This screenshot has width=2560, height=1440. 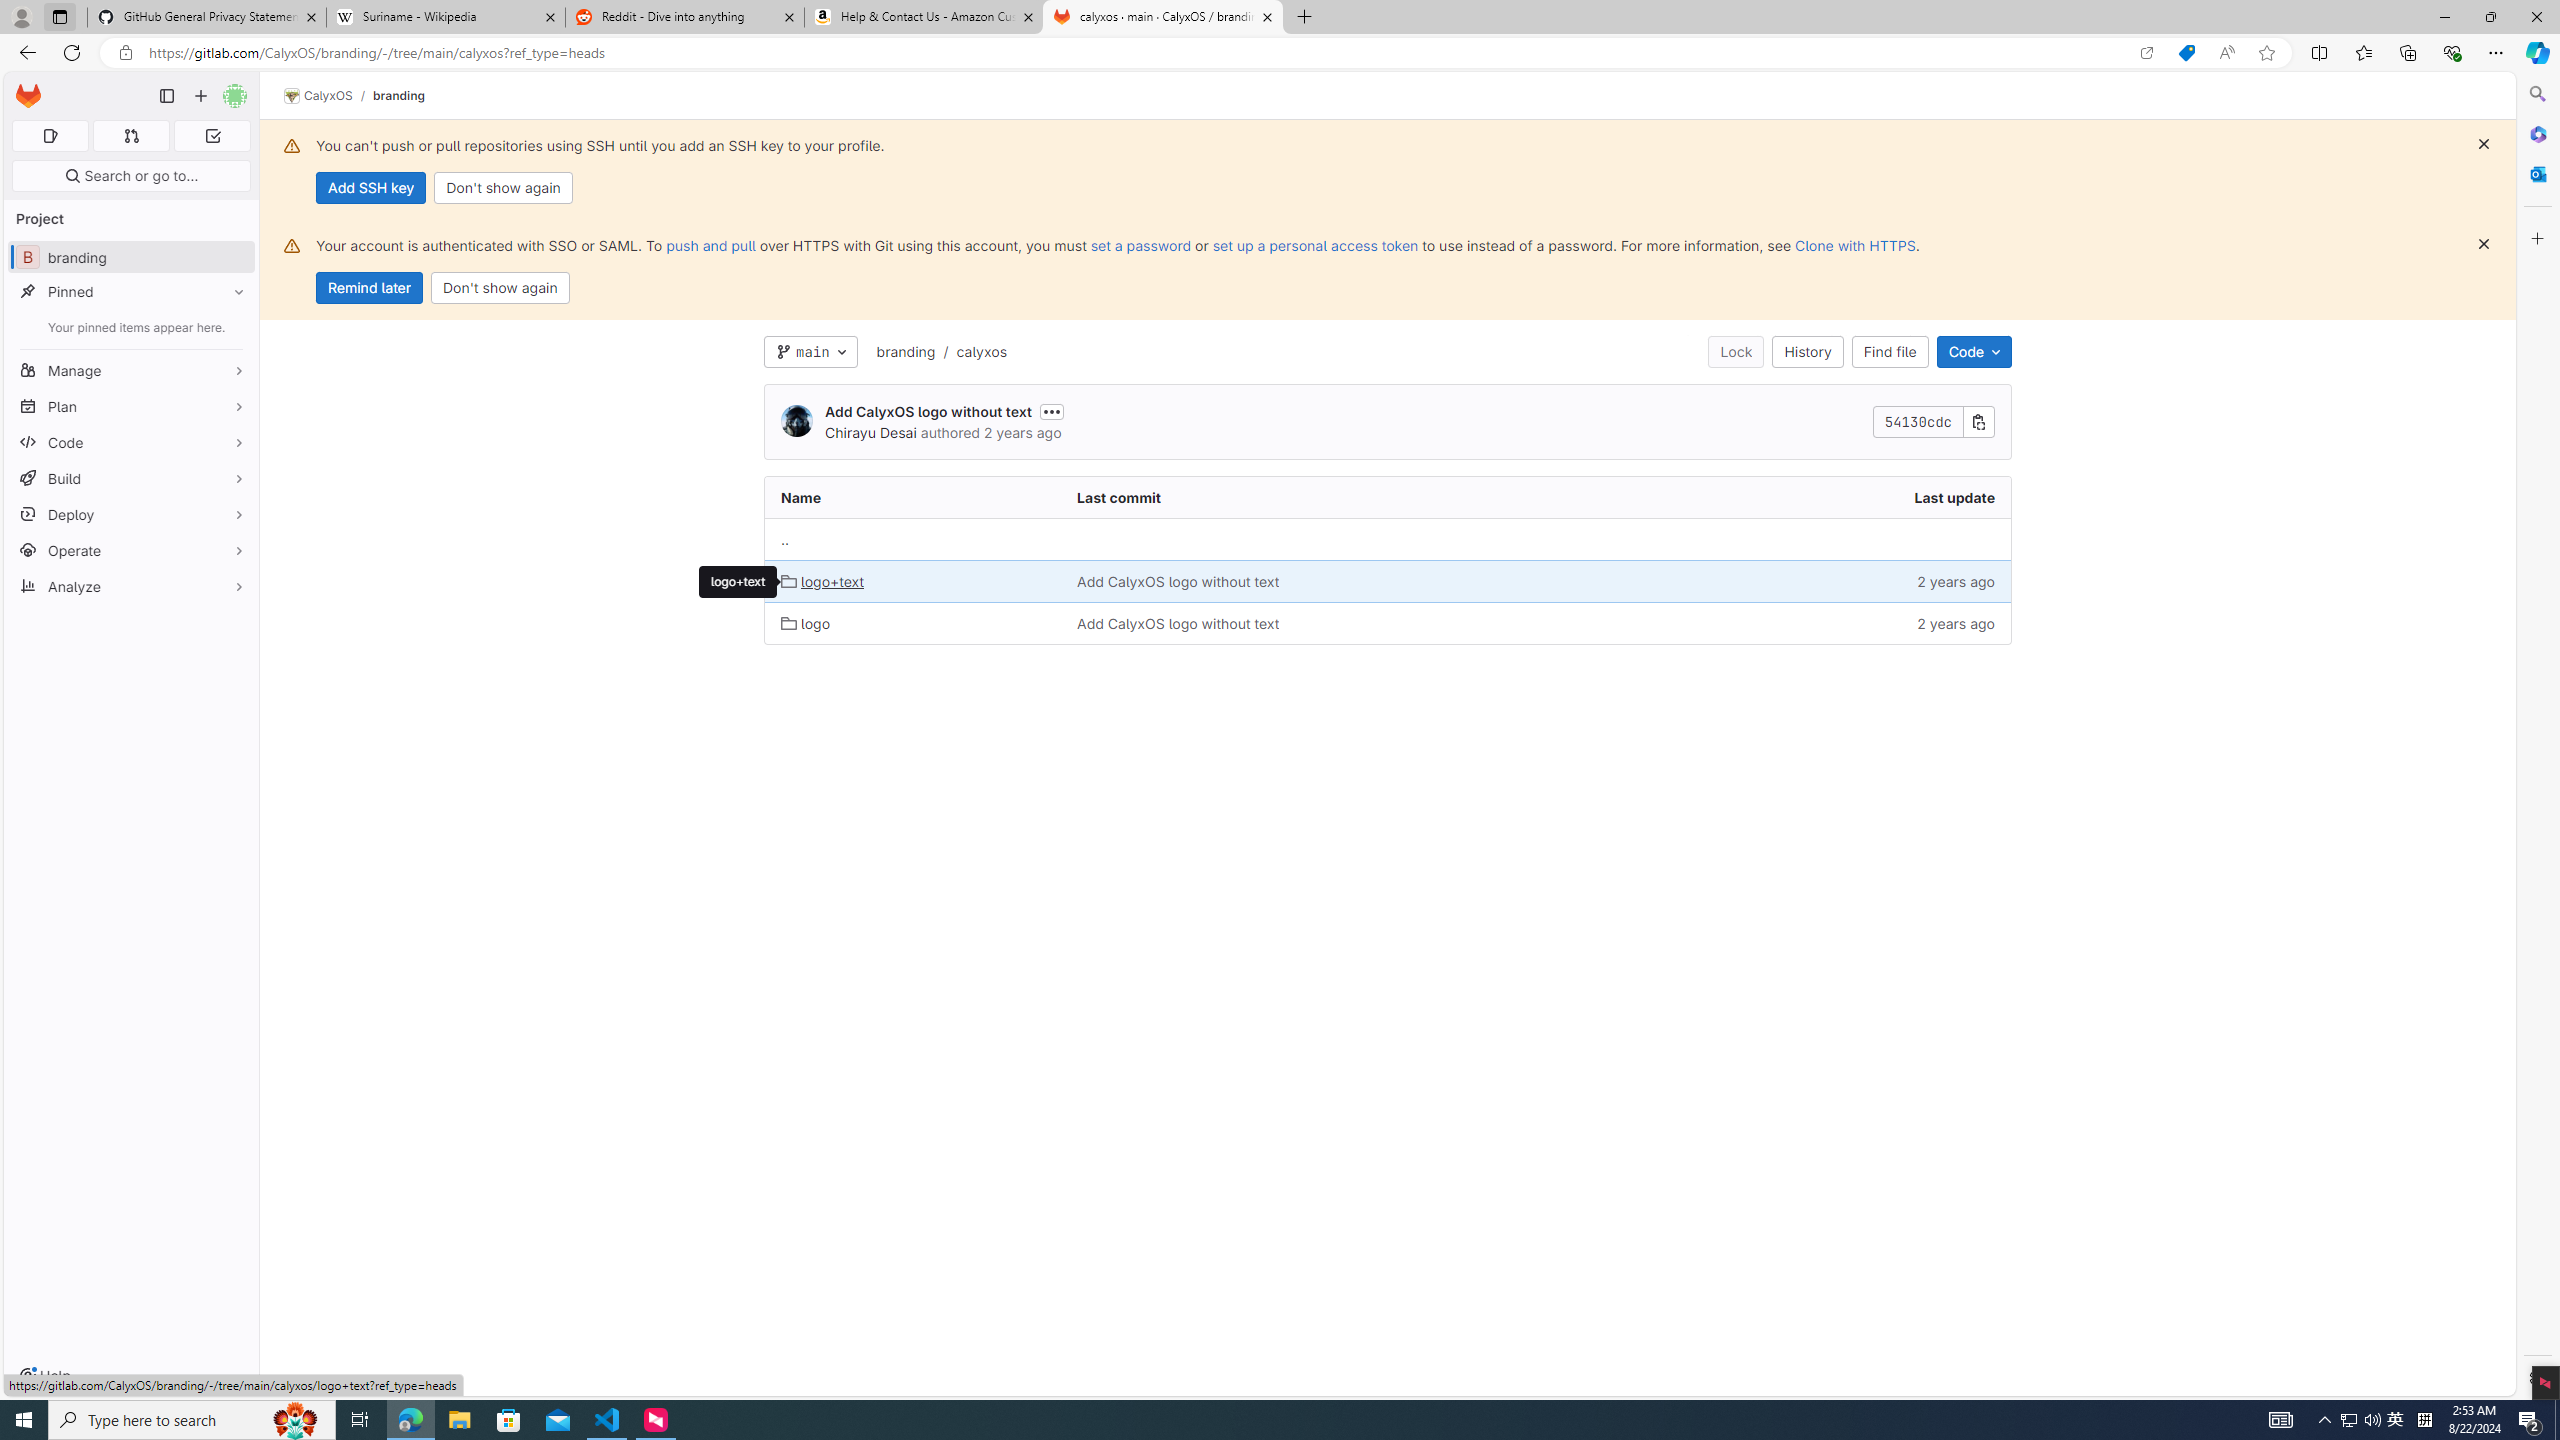 I want to click on Create new..., so click(x=200, y=96).